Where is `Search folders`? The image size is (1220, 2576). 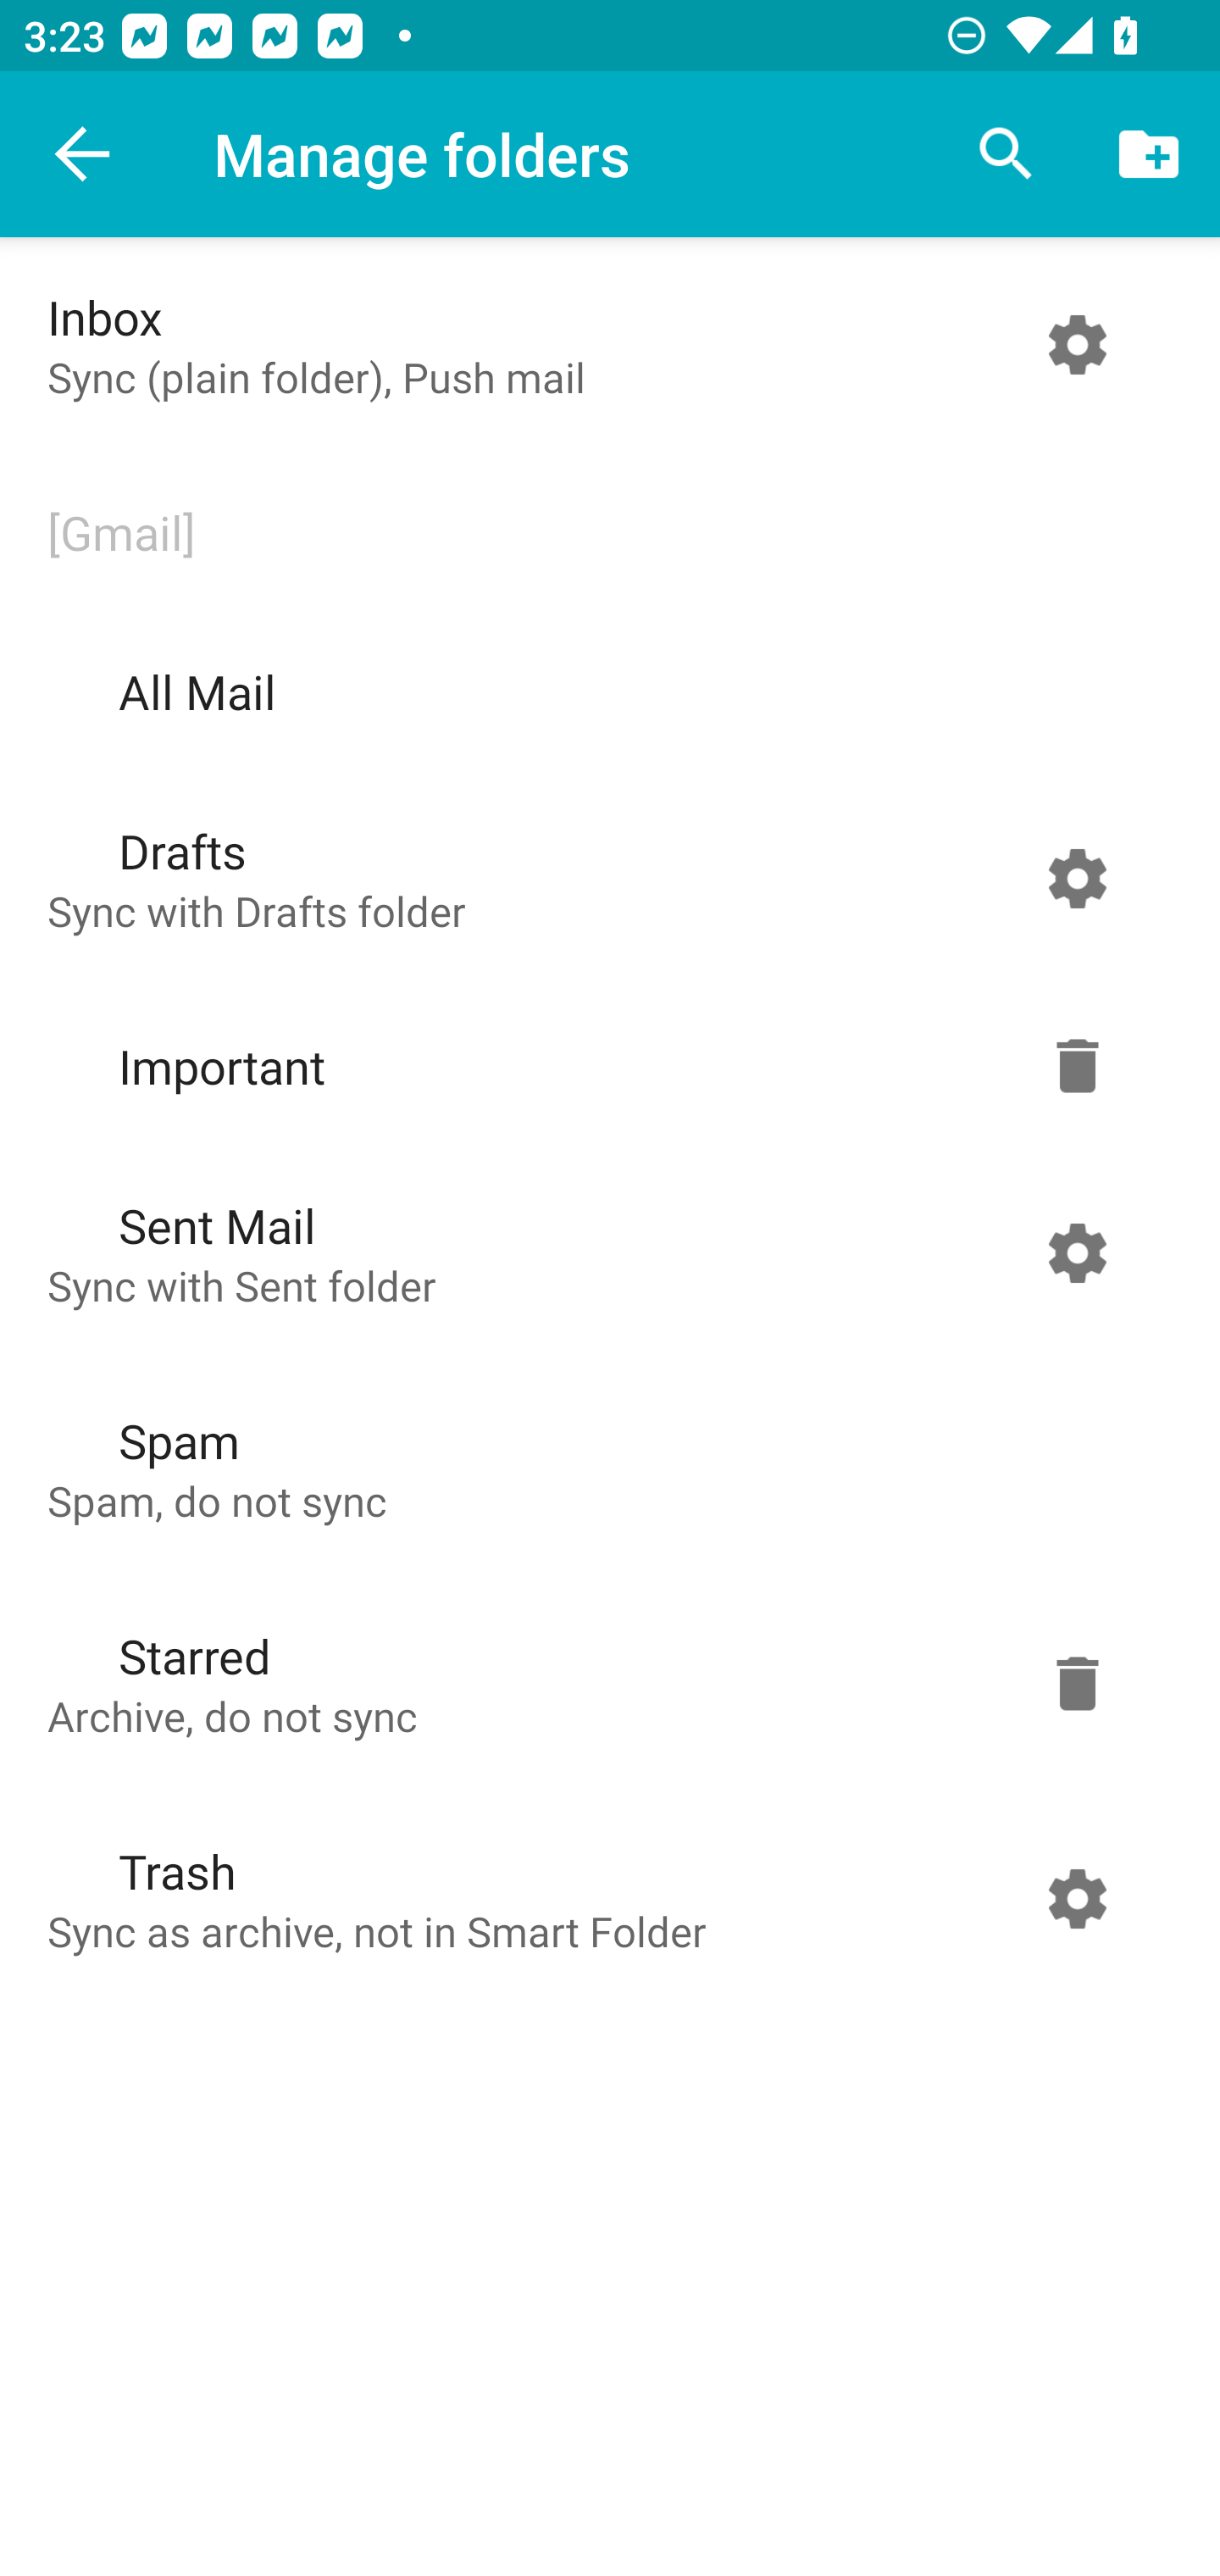 Search folders is located at coordinates (1006, 154).